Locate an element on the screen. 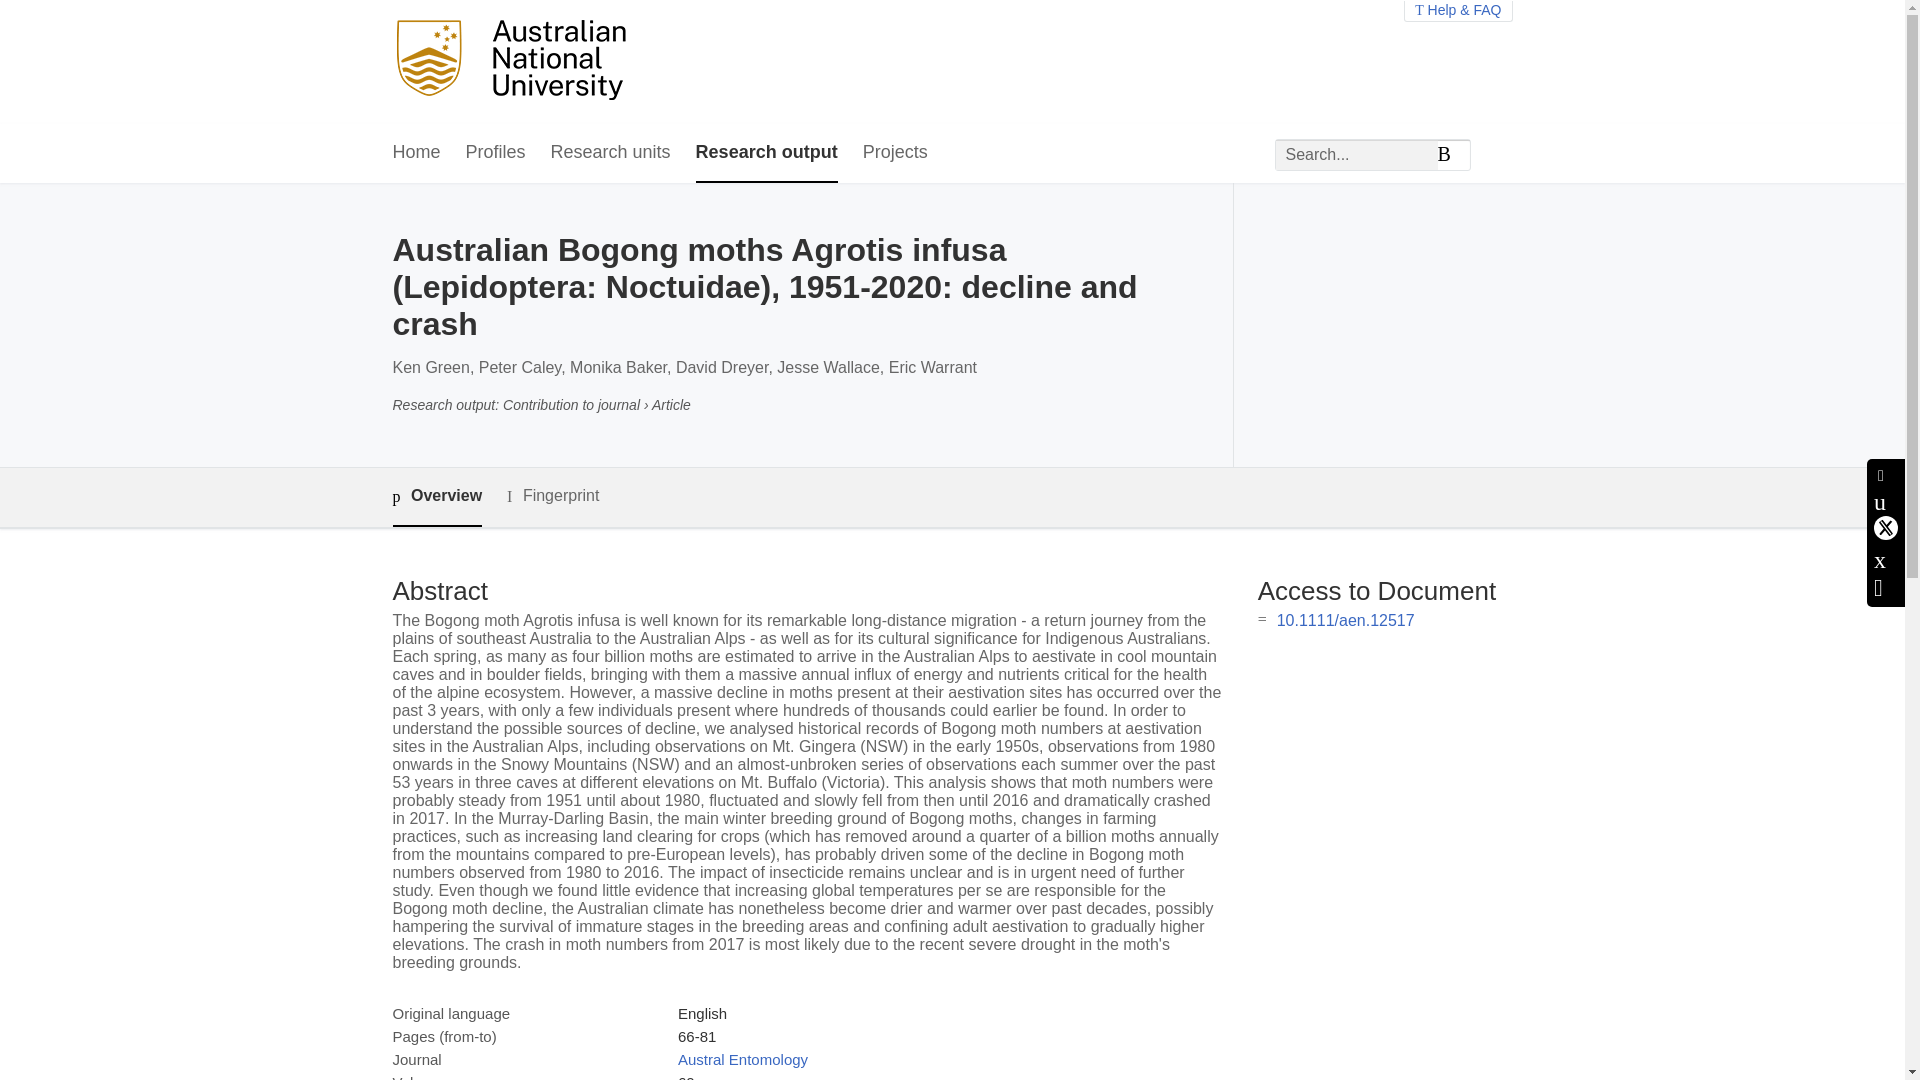  Projects is located at coordinates (894, 153).